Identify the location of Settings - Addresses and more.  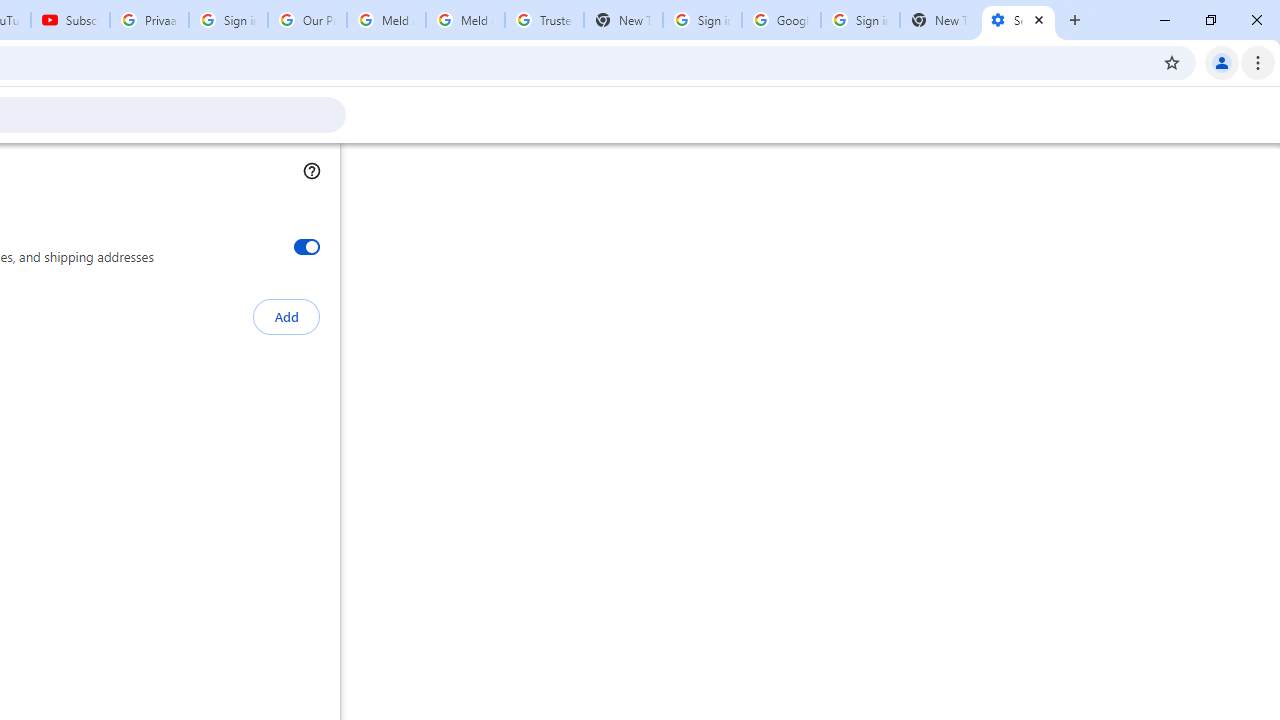
(1018, 20).